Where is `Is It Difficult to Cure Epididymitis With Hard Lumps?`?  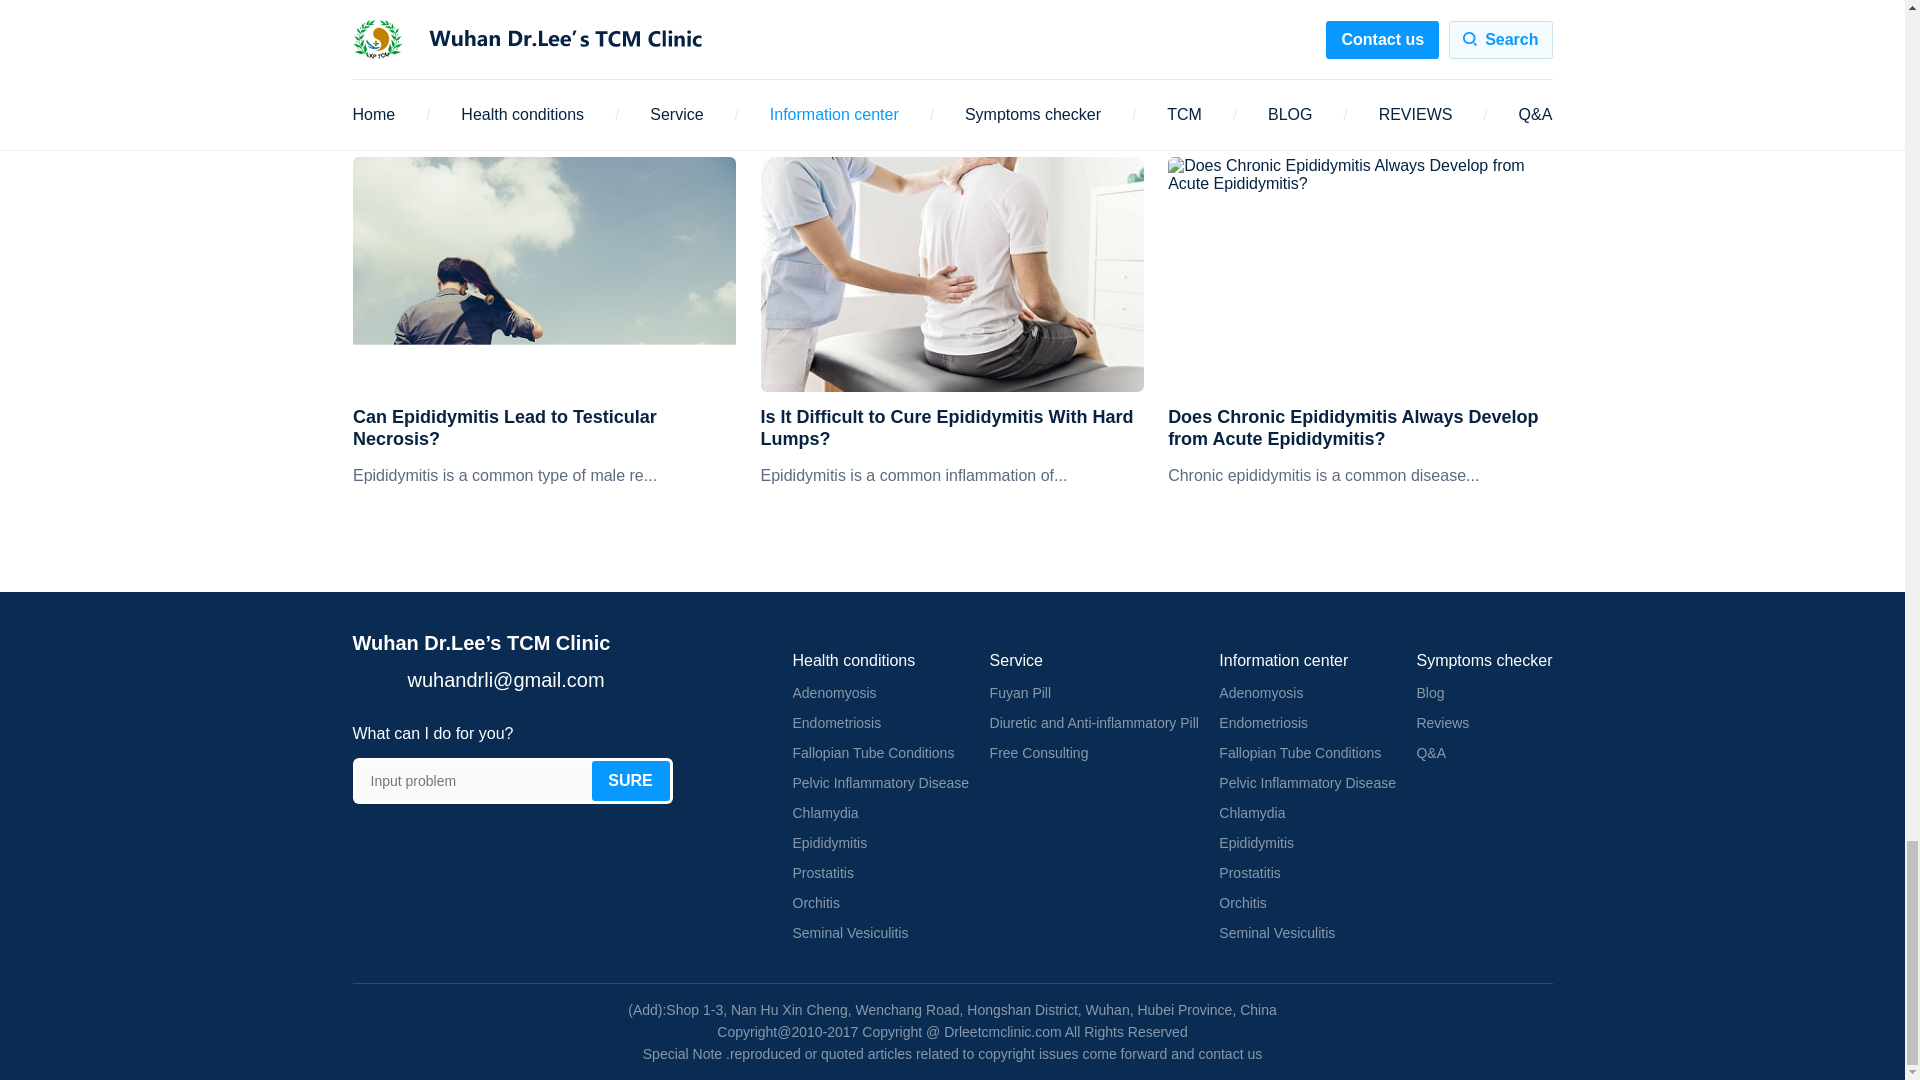
Is It Difficult to Cure Epididymitis With Hard Lumps? is located at coordinates (952, 428).